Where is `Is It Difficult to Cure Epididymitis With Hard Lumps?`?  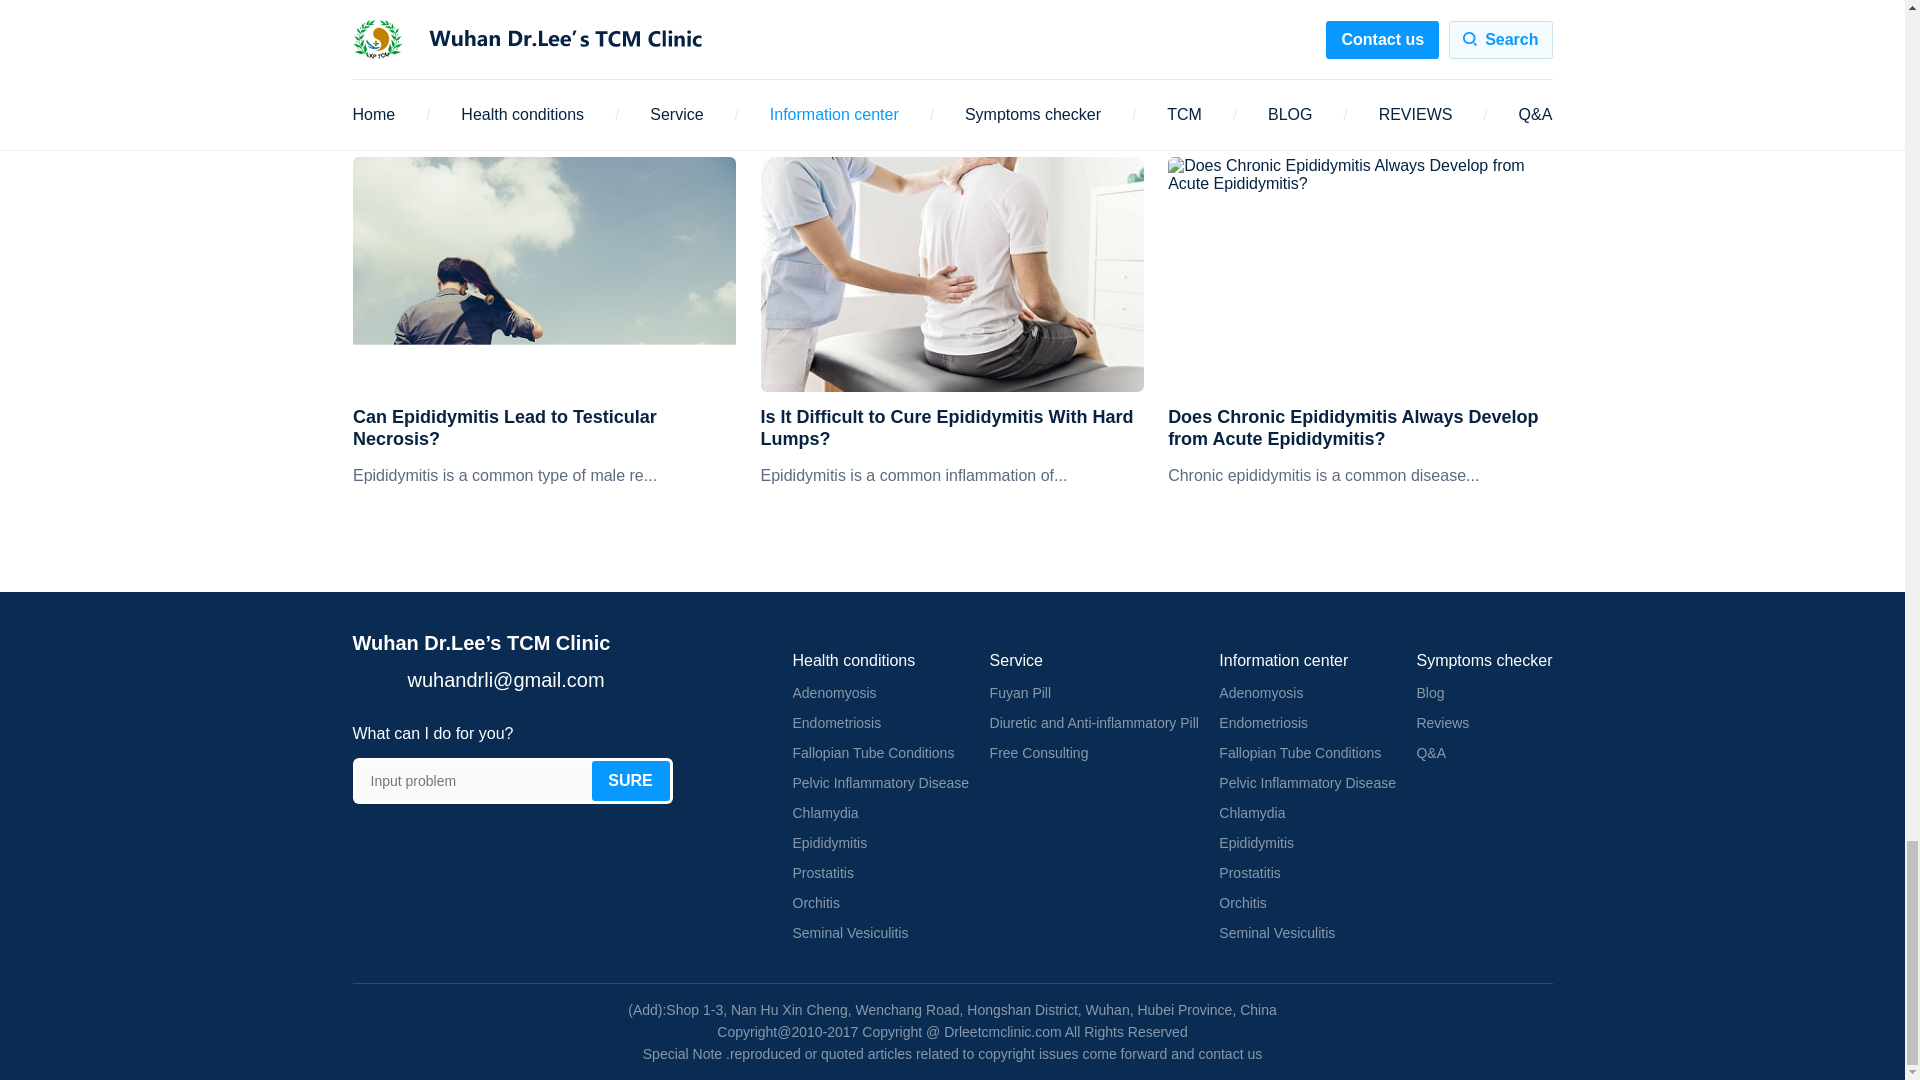
Is It Difficult to Cure Epididymitis With Hard Lumps? is located at coordinates (952, 428).